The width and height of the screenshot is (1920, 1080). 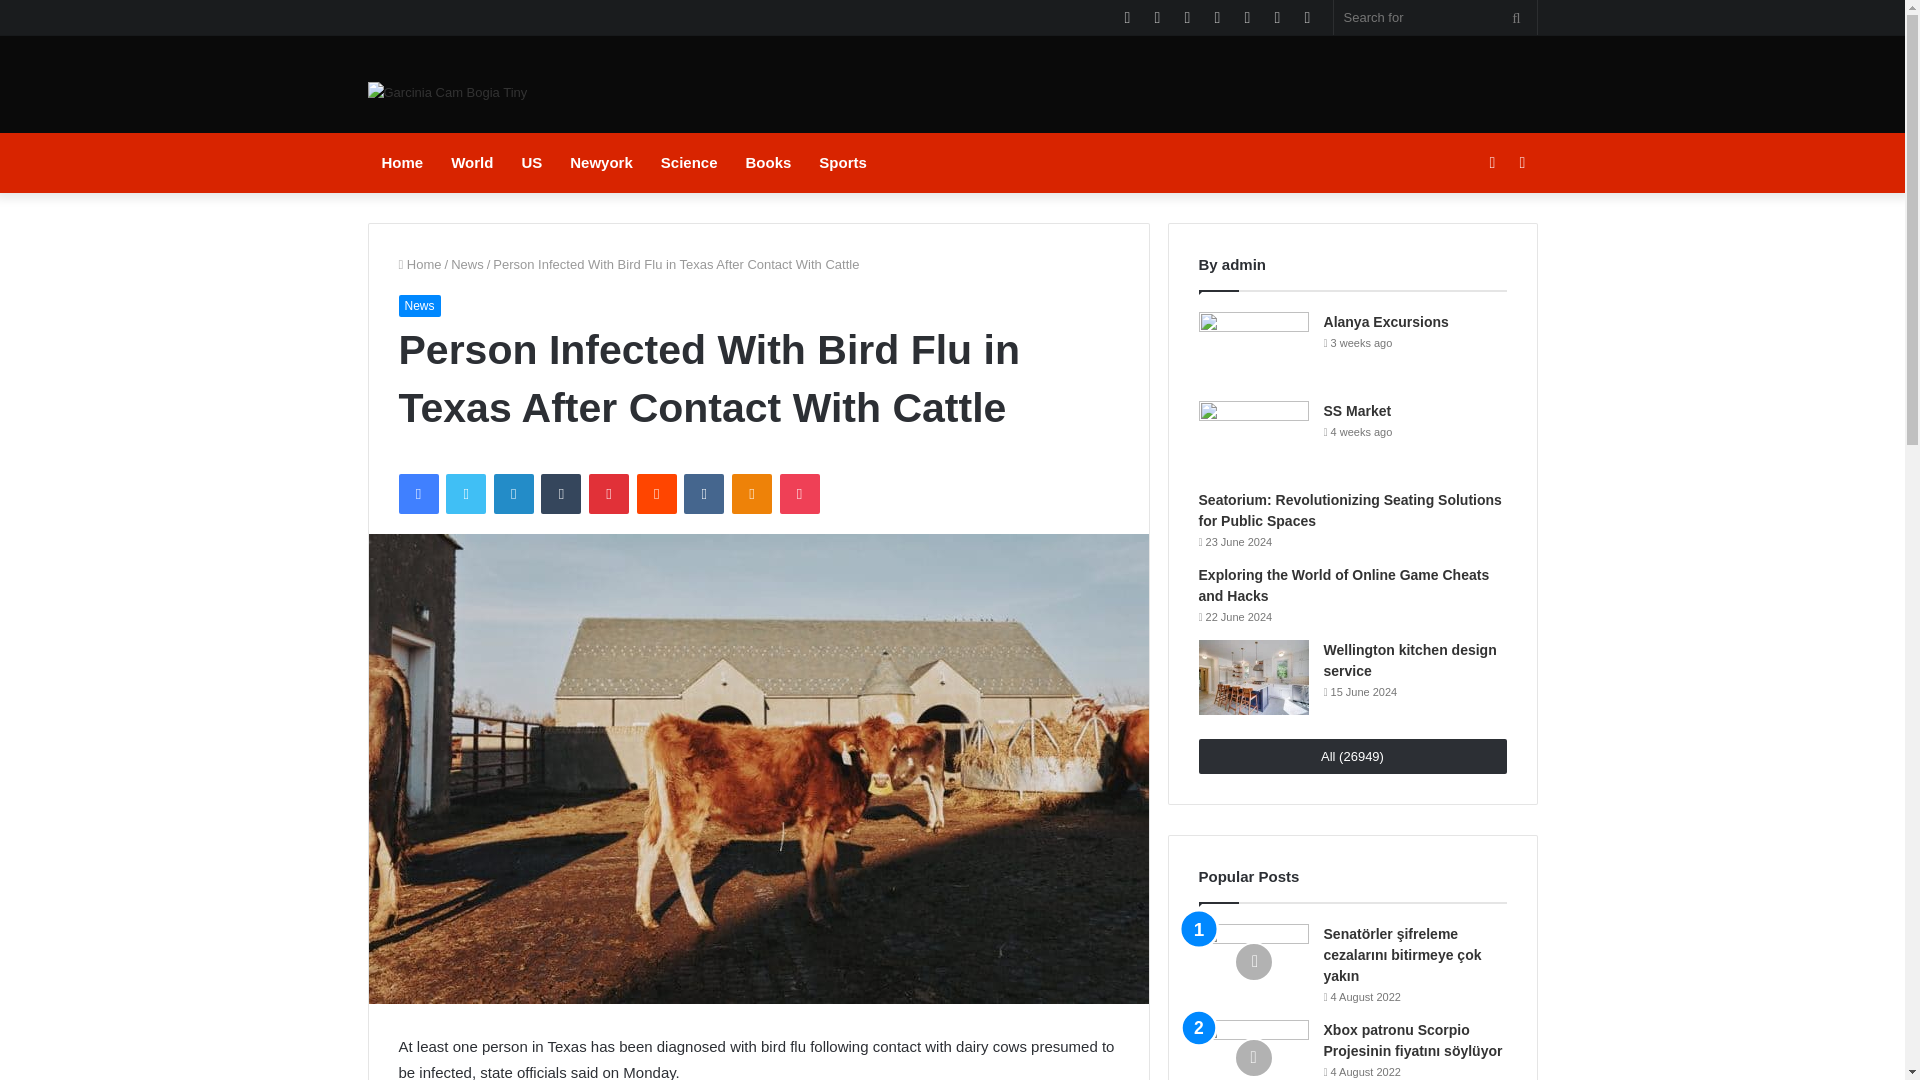 I want to click on Twitter, so click(x=1156, y=17).